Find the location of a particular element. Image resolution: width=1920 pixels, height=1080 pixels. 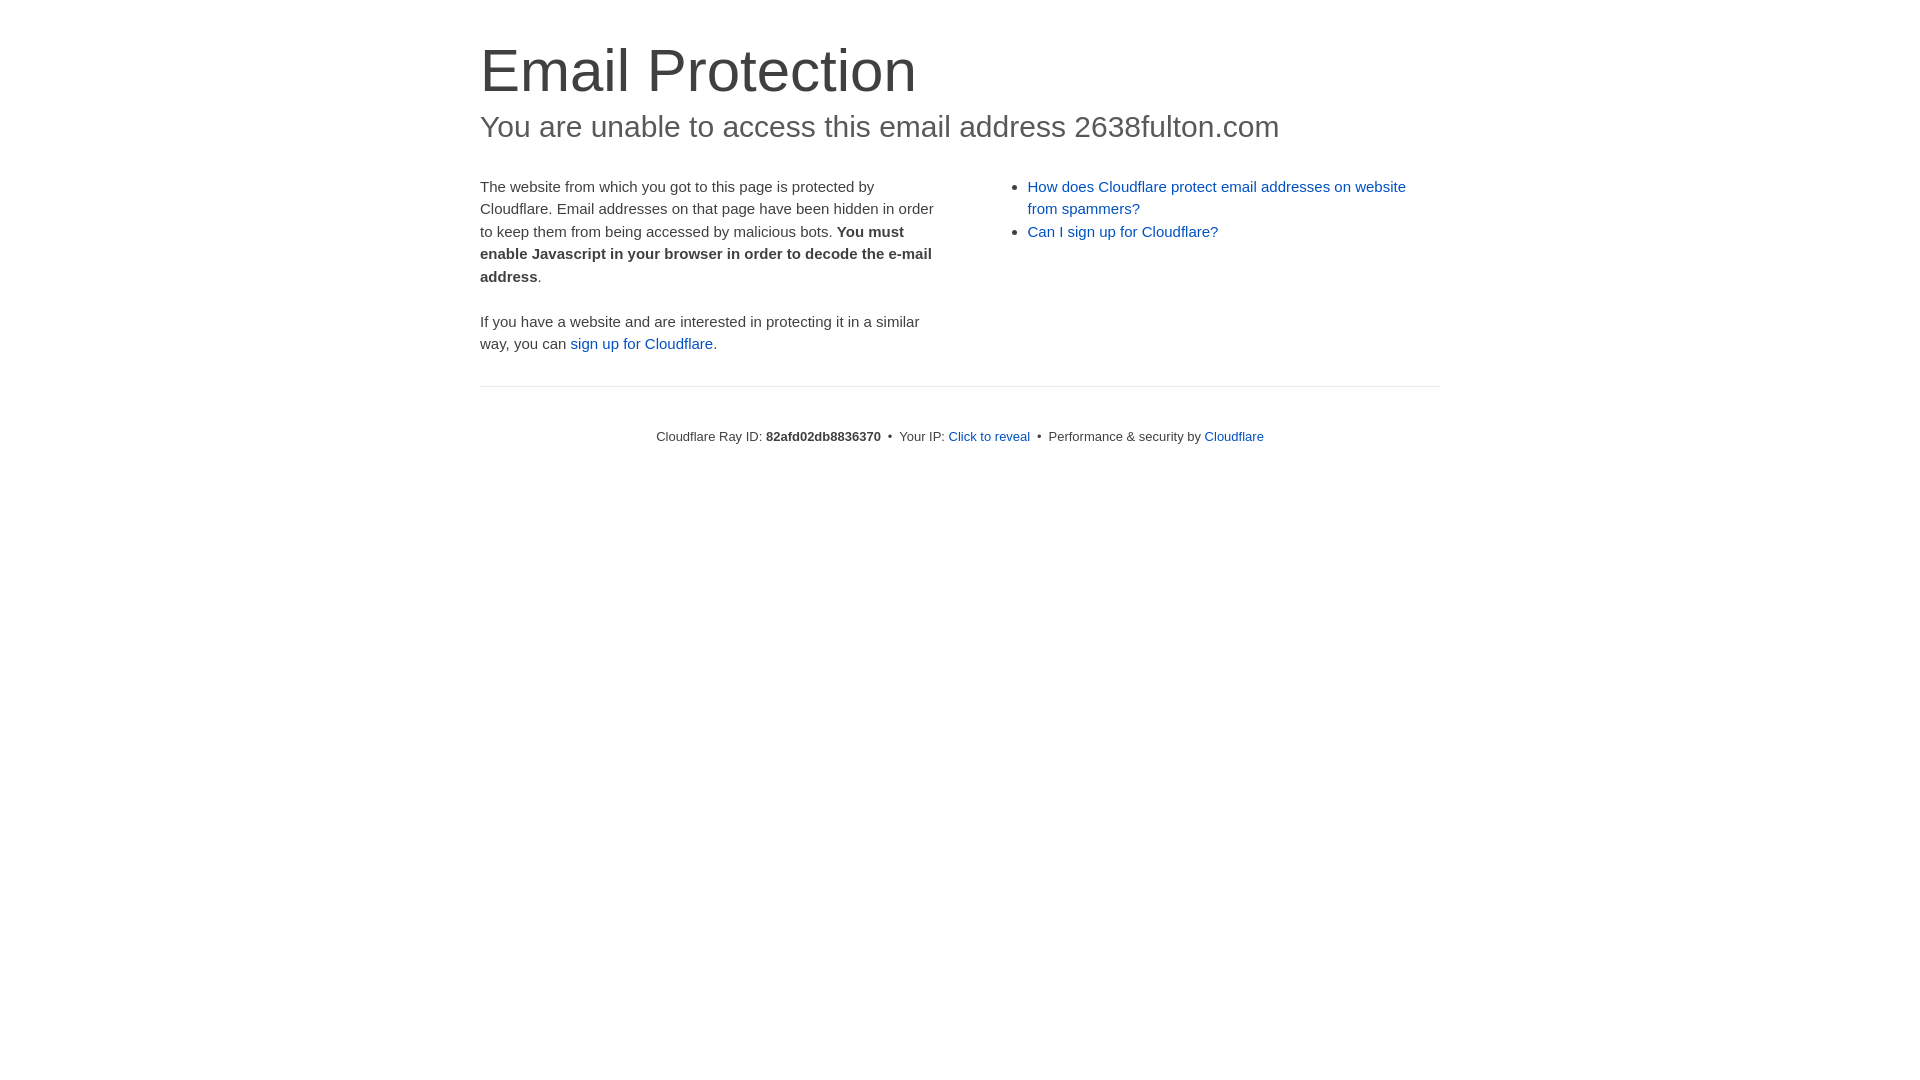

Cloudflare is located at coordinates (1234, 436).